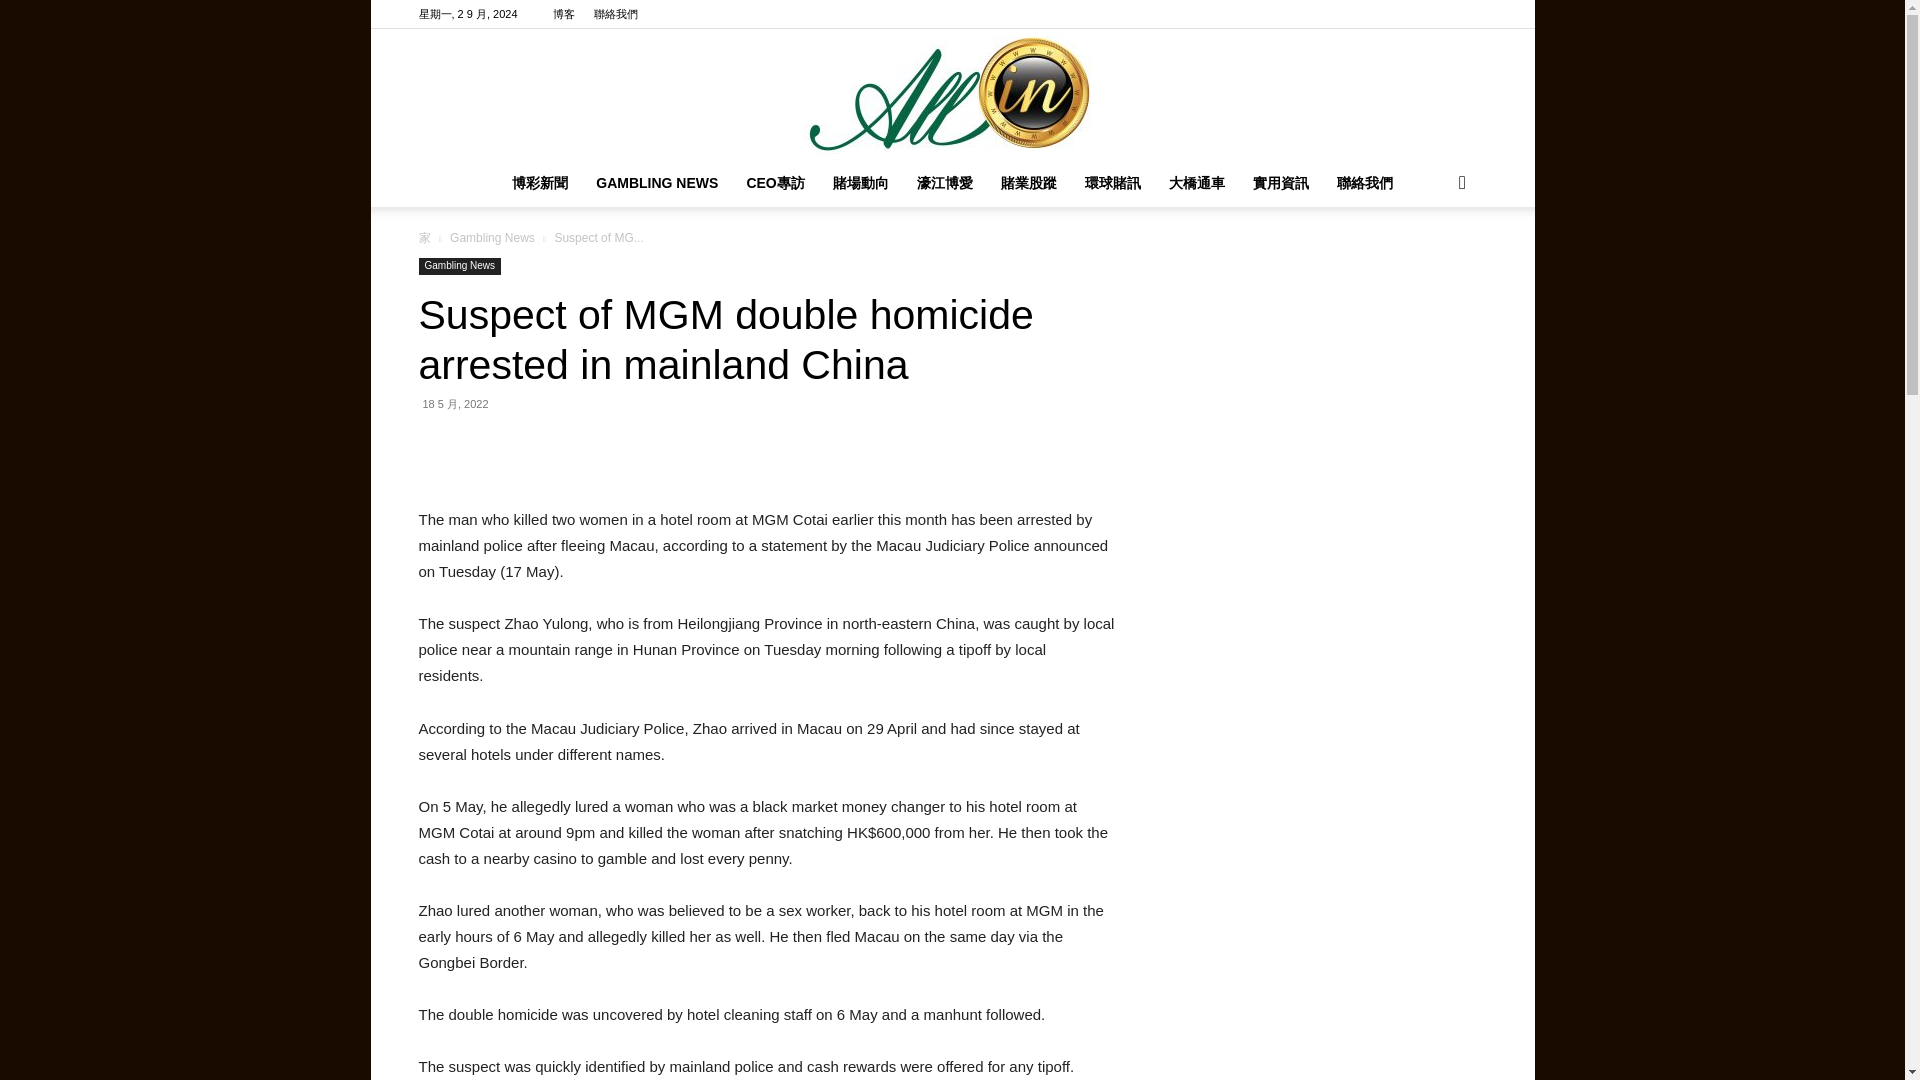  What do you see at coordinates (460, 266) in the screenshot?
I see `Gambling News` at bounding box center [460, 266].